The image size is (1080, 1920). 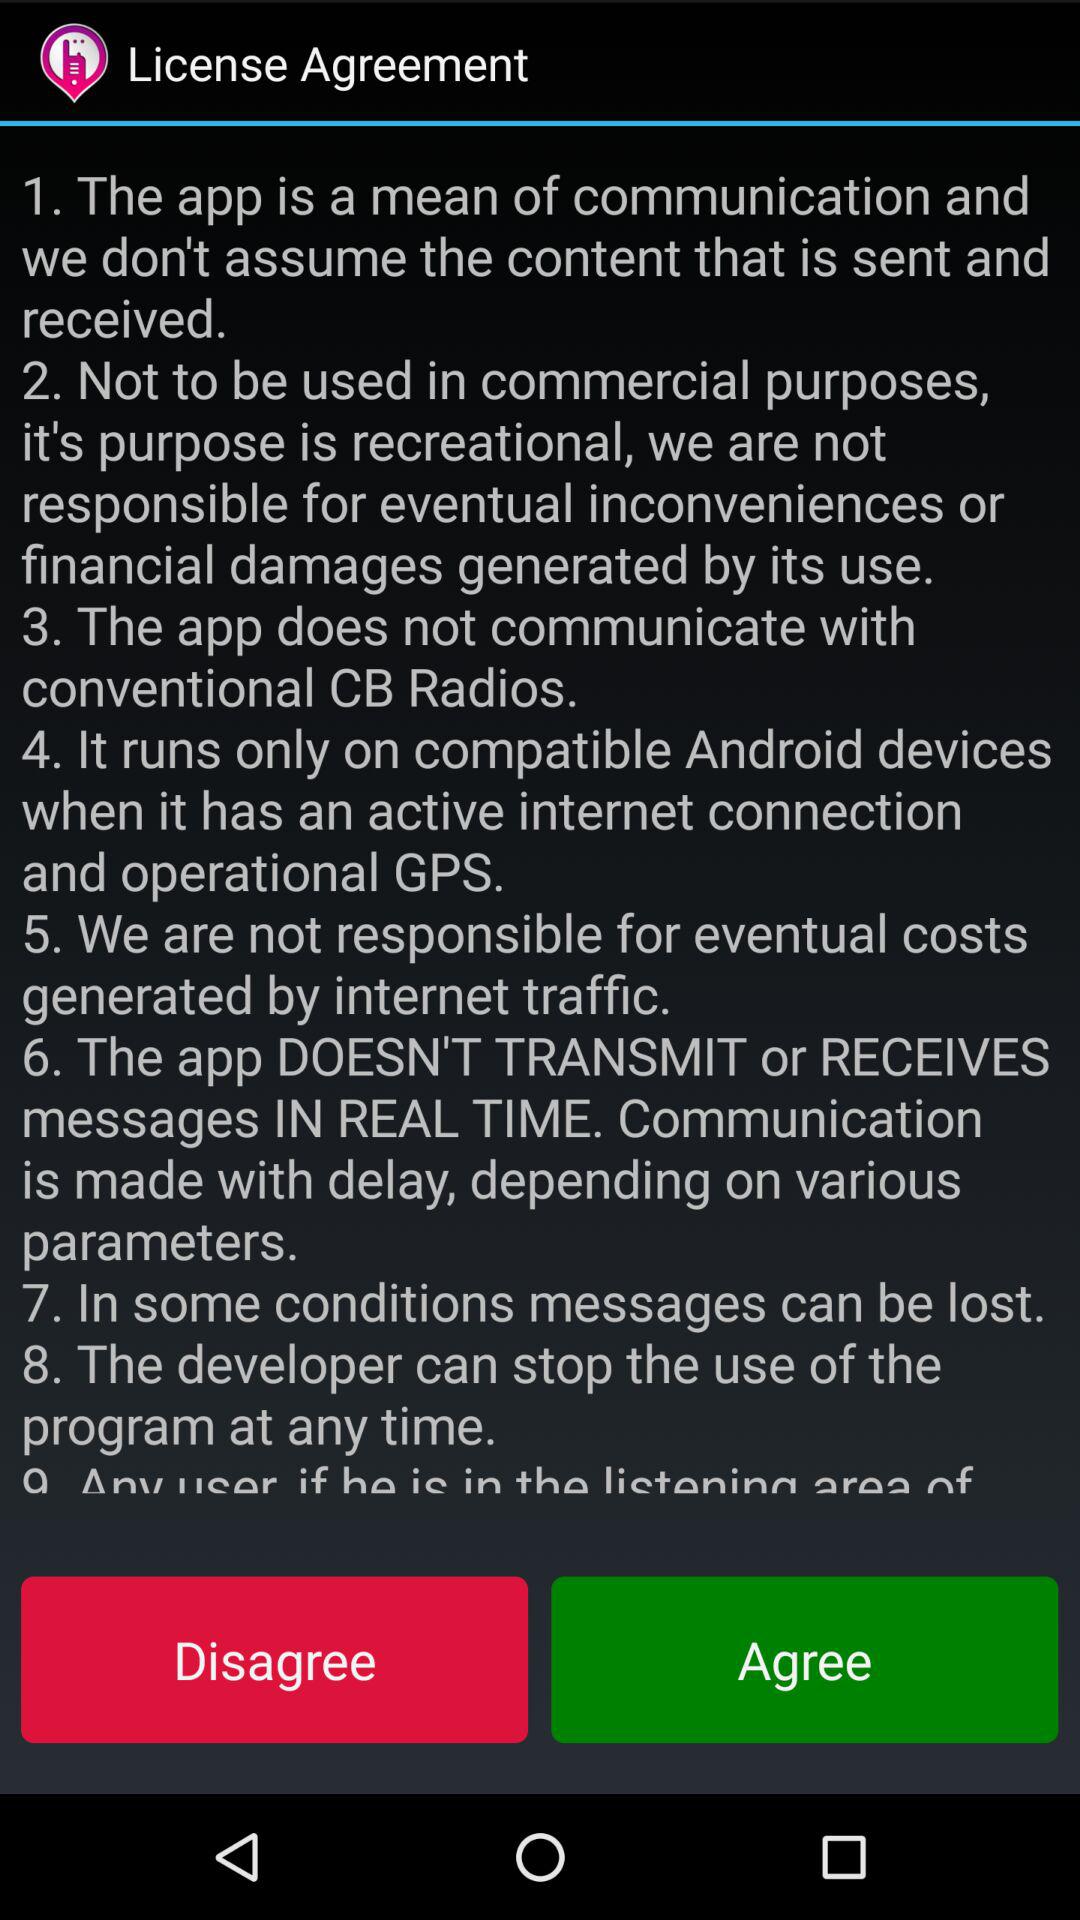 I want to click on turn off item at the bottom right corner, so click(x=804, y=1659).